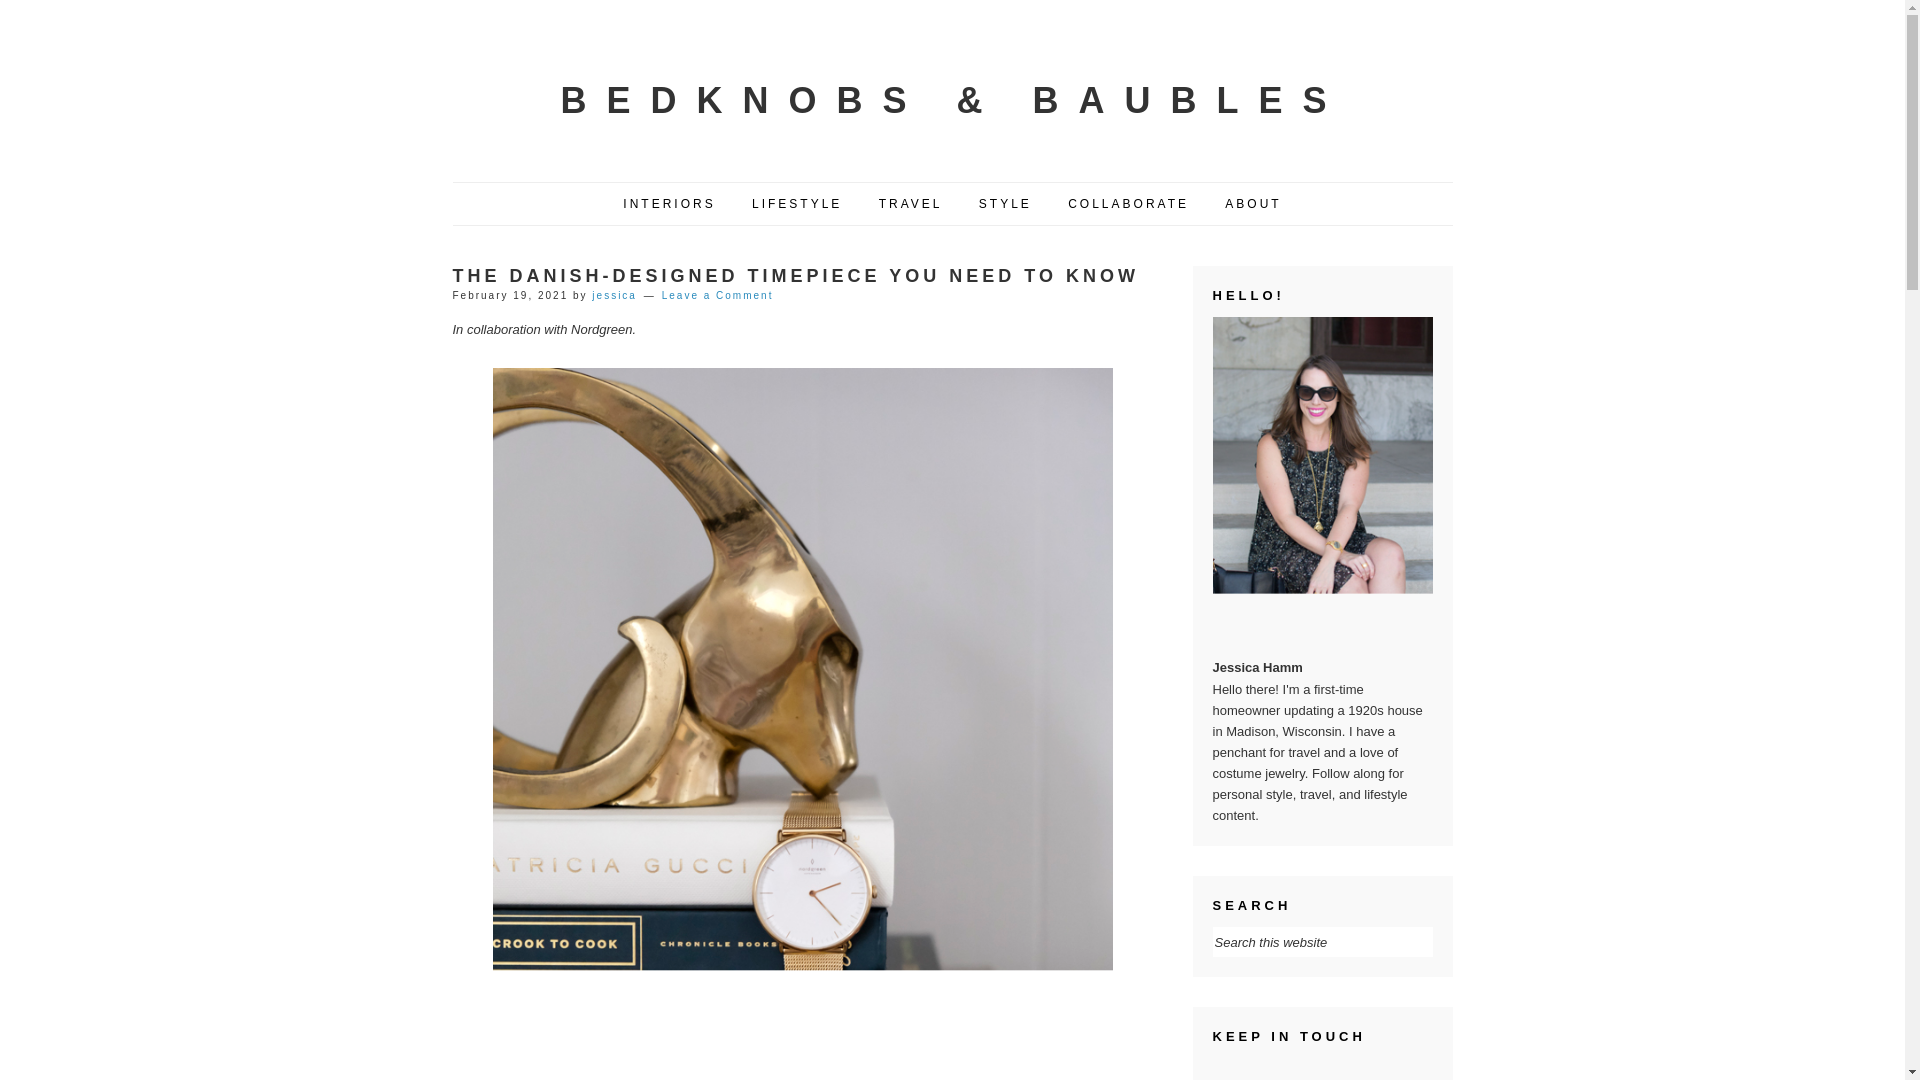 The image size is (1920, 1080). What do you see at coordinates (1004, 204) in the screenshot?
I see `STYLE` at bounding box center [1004, 204].